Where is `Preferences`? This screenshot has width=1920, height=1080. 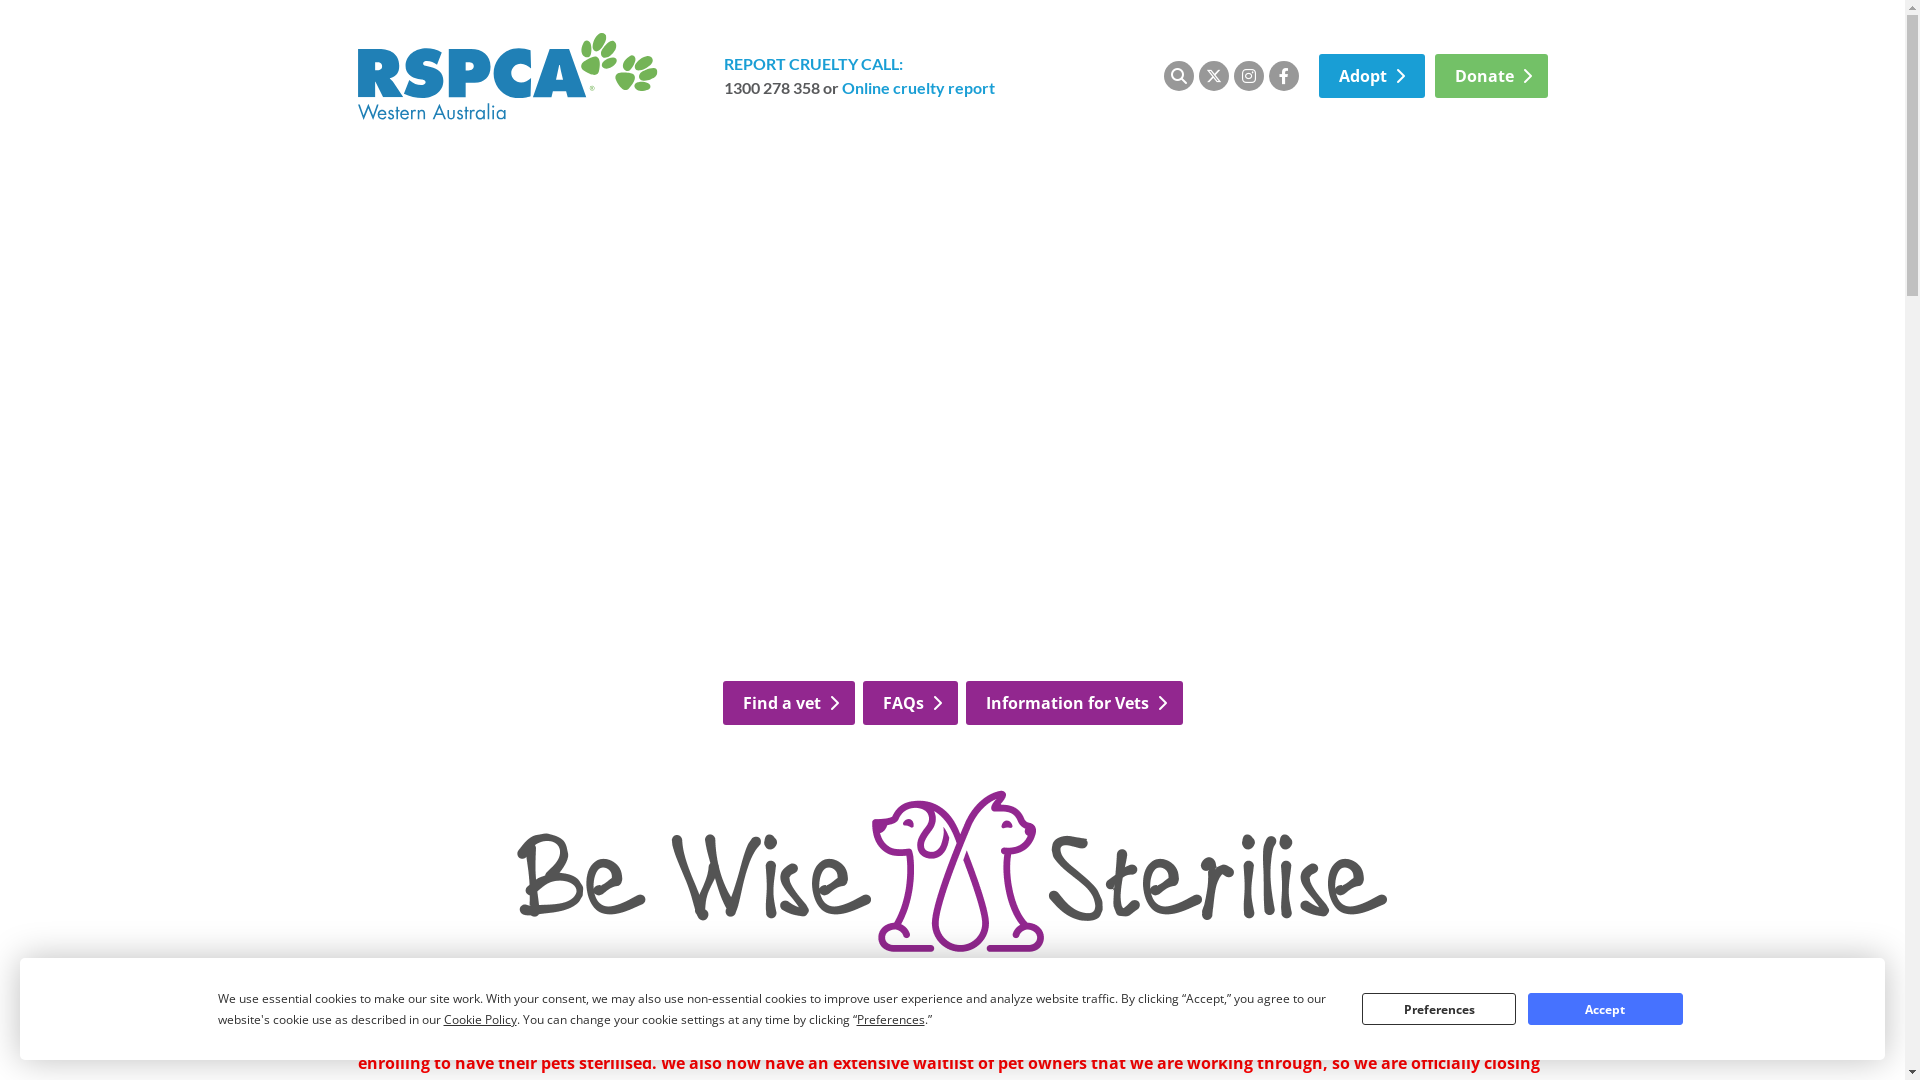
Preferences is located at coordinates (1439, 1009).